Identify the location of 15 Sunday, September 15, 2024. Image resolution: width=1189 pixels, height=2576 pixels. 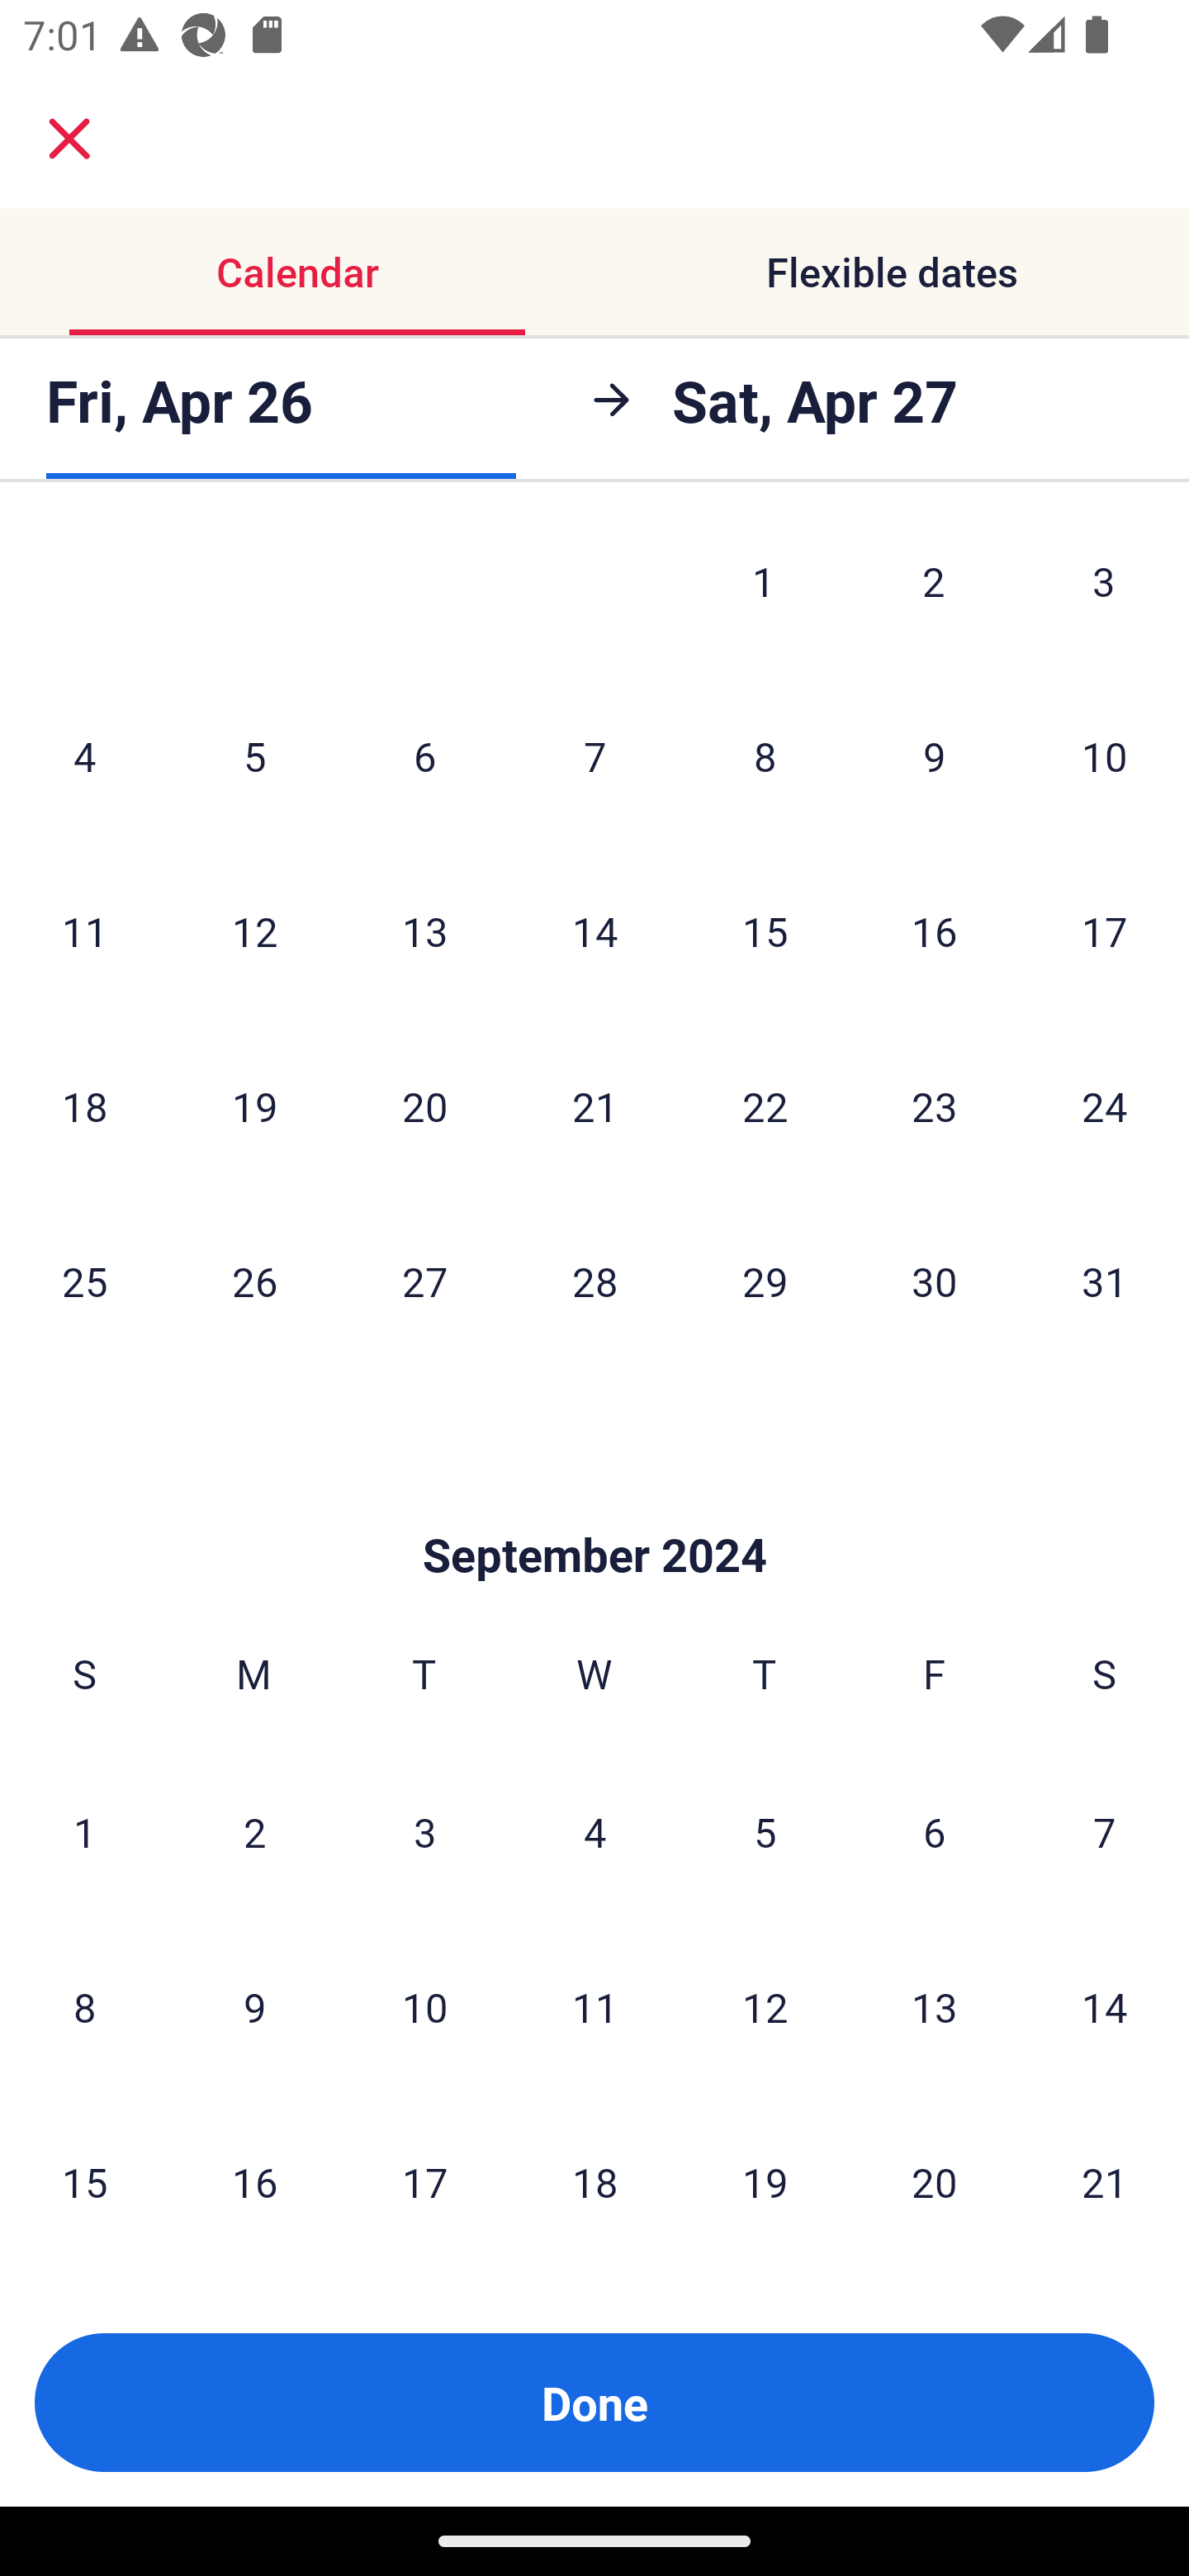
(84, 2180).